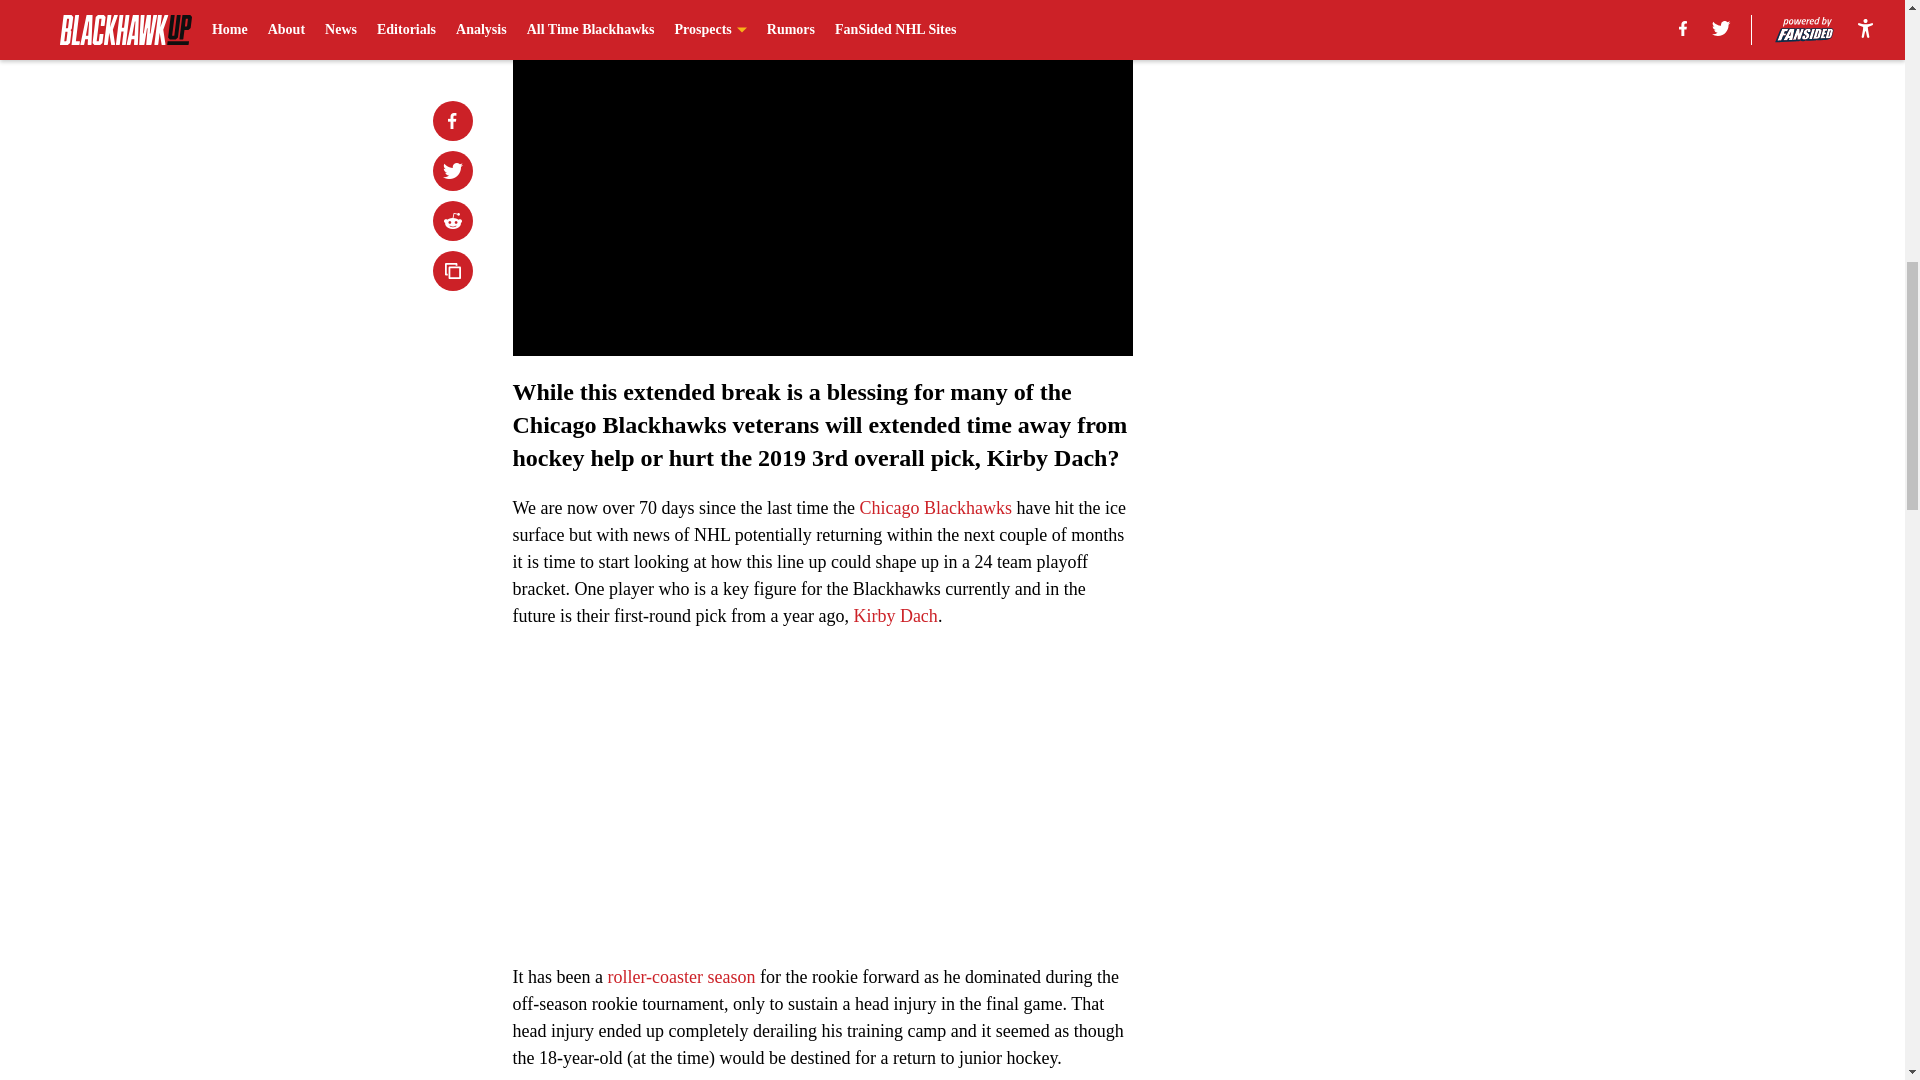 This screenshot has width=1920, height=1080. What do you see at coordinates (894, 616) in the screenshot?
I see `Kirby Dach` at bounding box center [894, 616].